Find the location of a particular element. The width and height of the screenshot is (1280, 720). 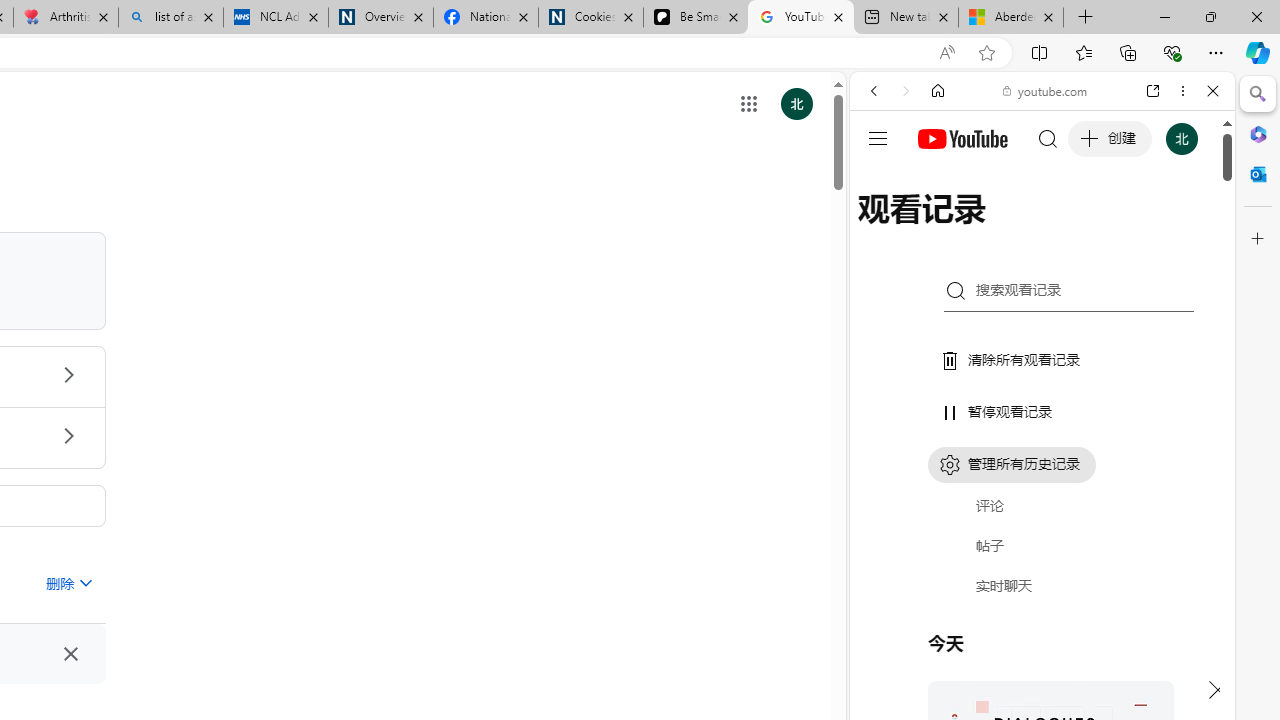

Close Customize pane is located at coordinates (1258, 239).